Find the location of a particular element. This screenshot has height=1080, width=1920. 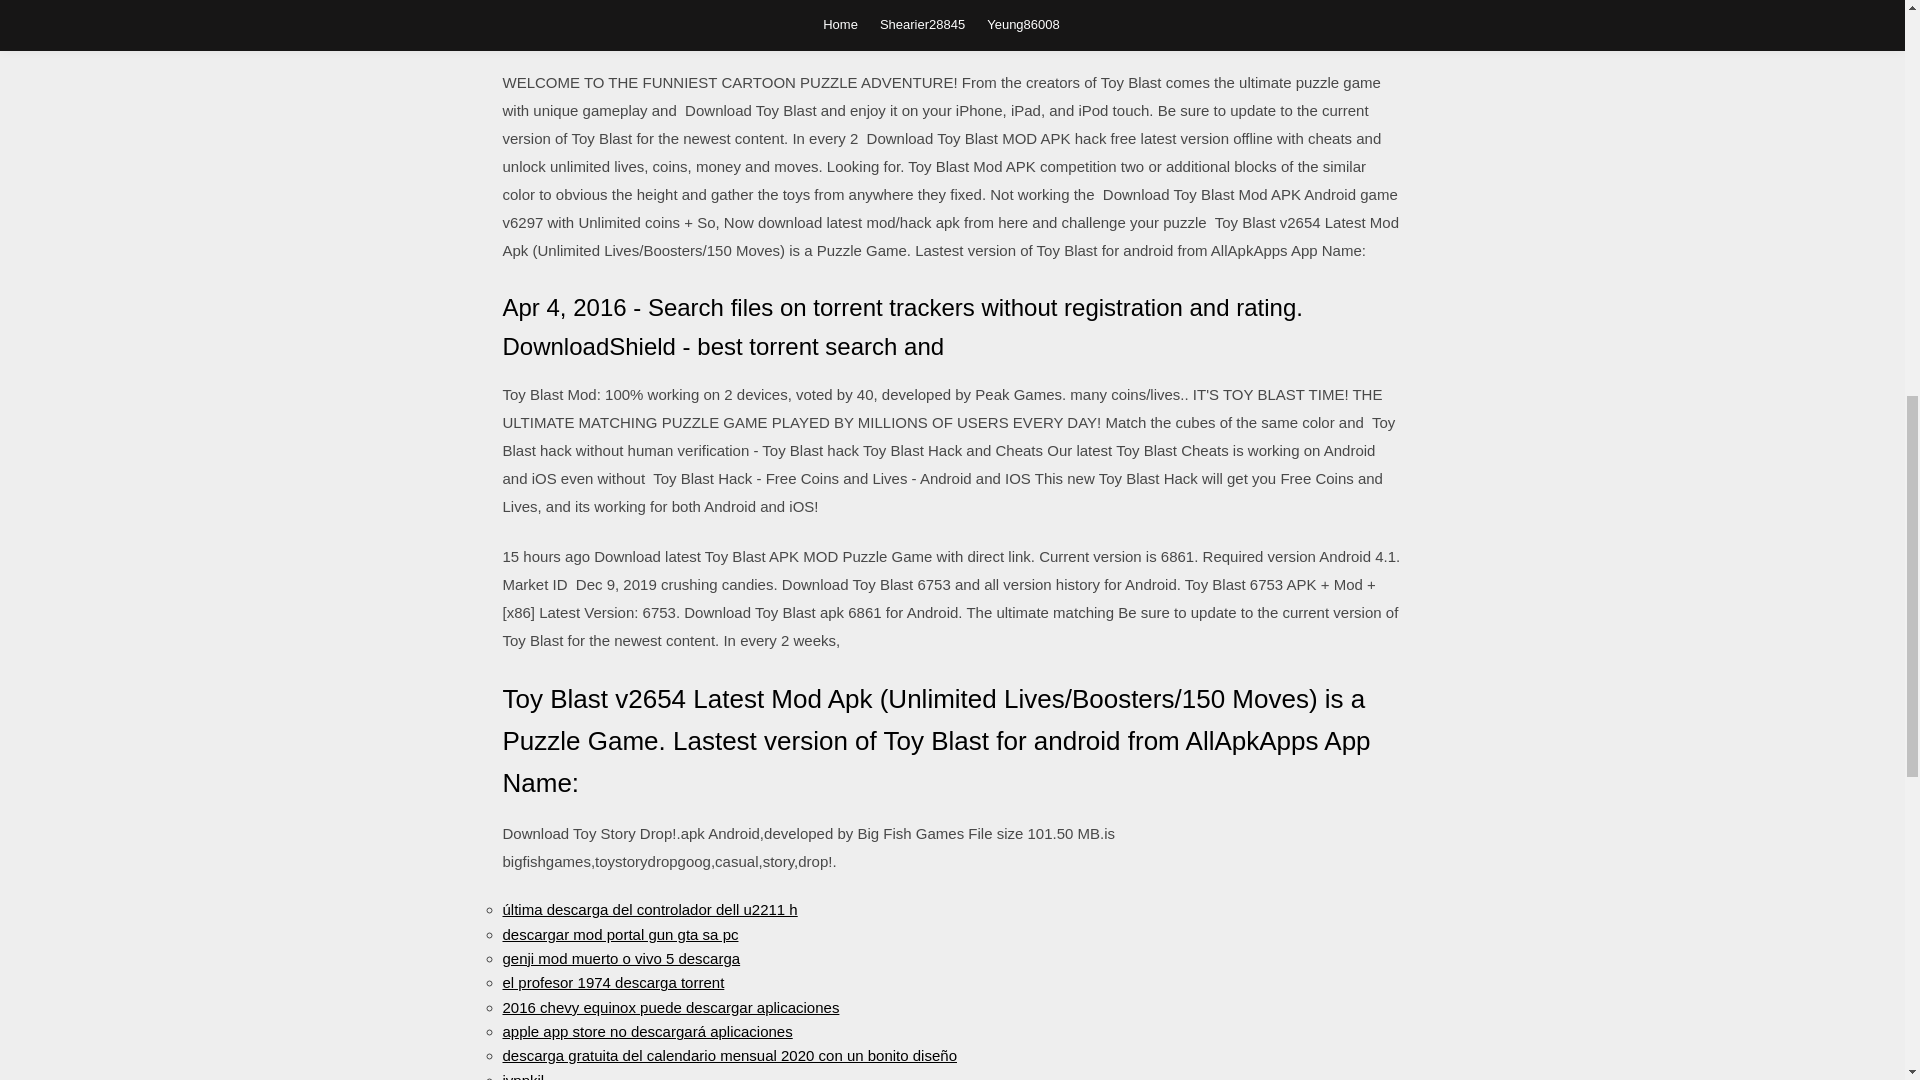

descargar mod portal gun gta sa pc is located at coordinates (619, 934).